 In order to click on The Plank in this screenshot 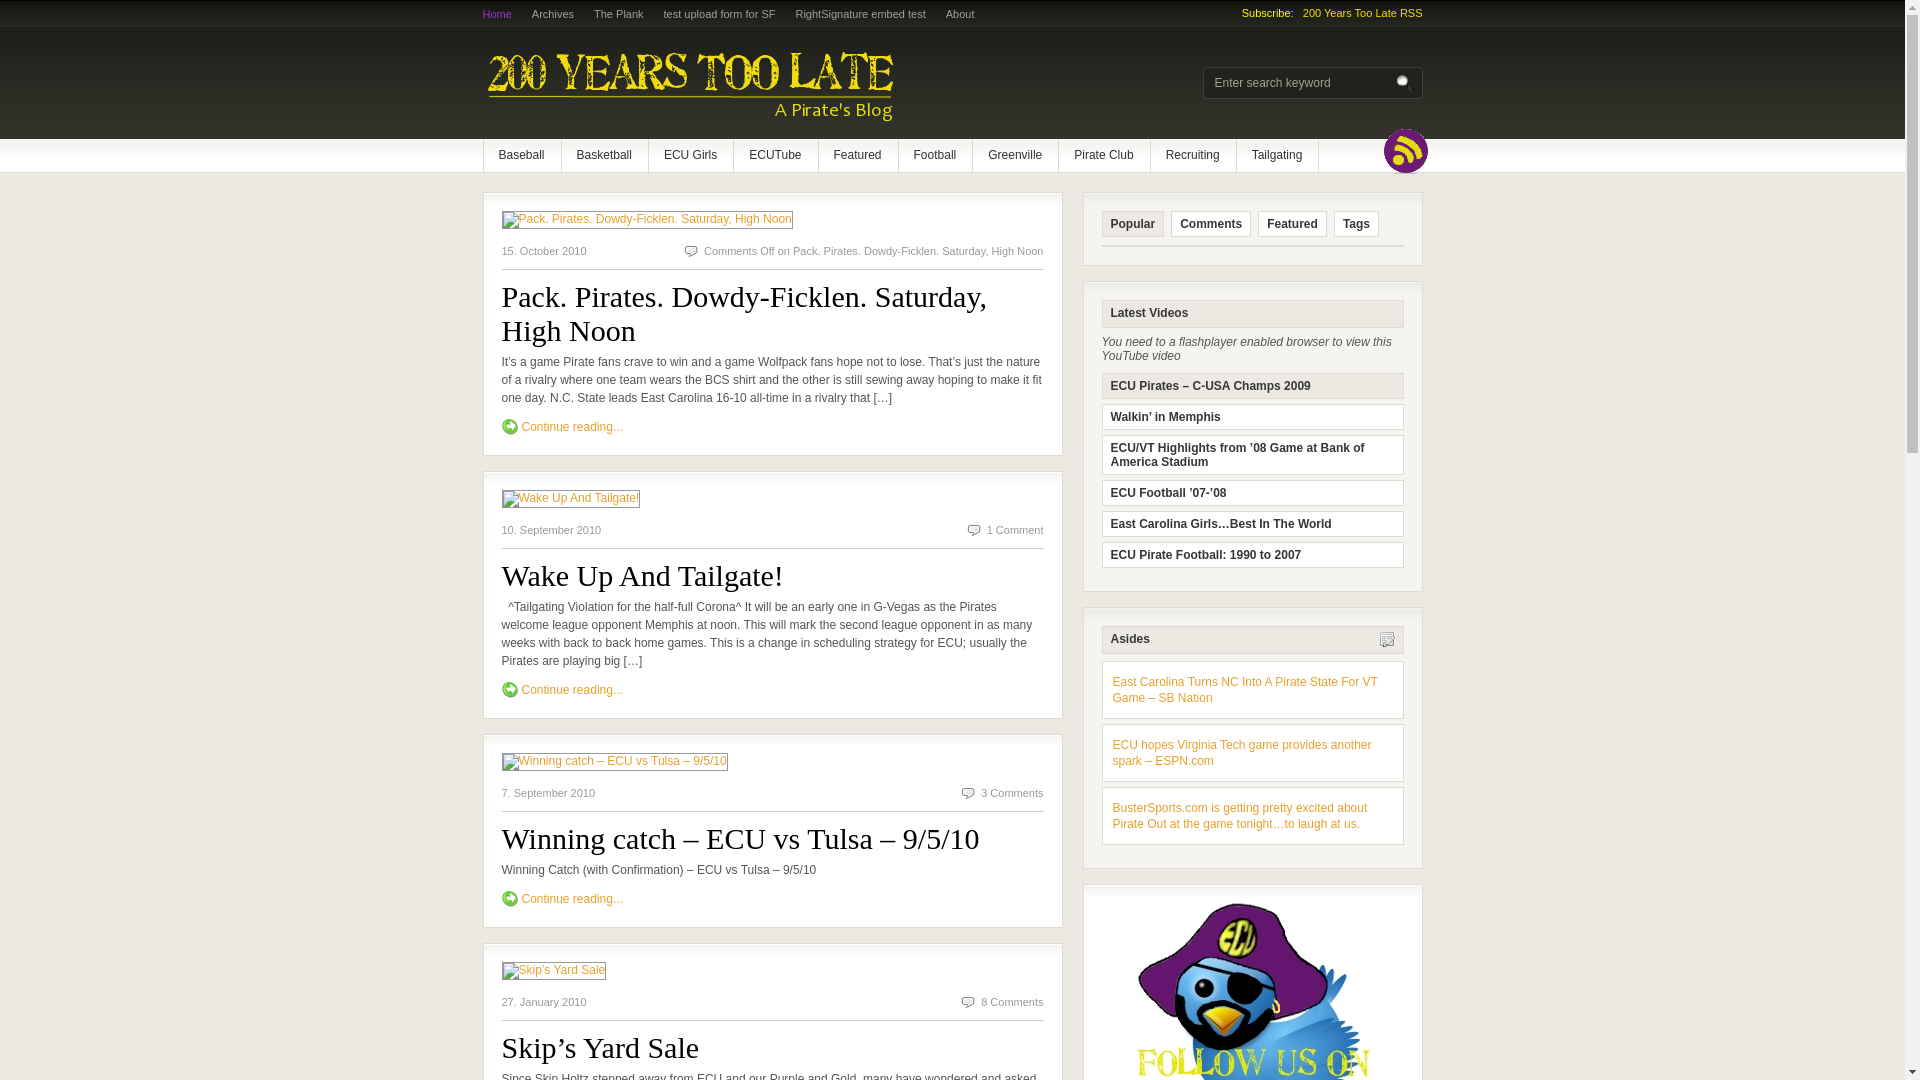, I will do `click(619, 14)`.